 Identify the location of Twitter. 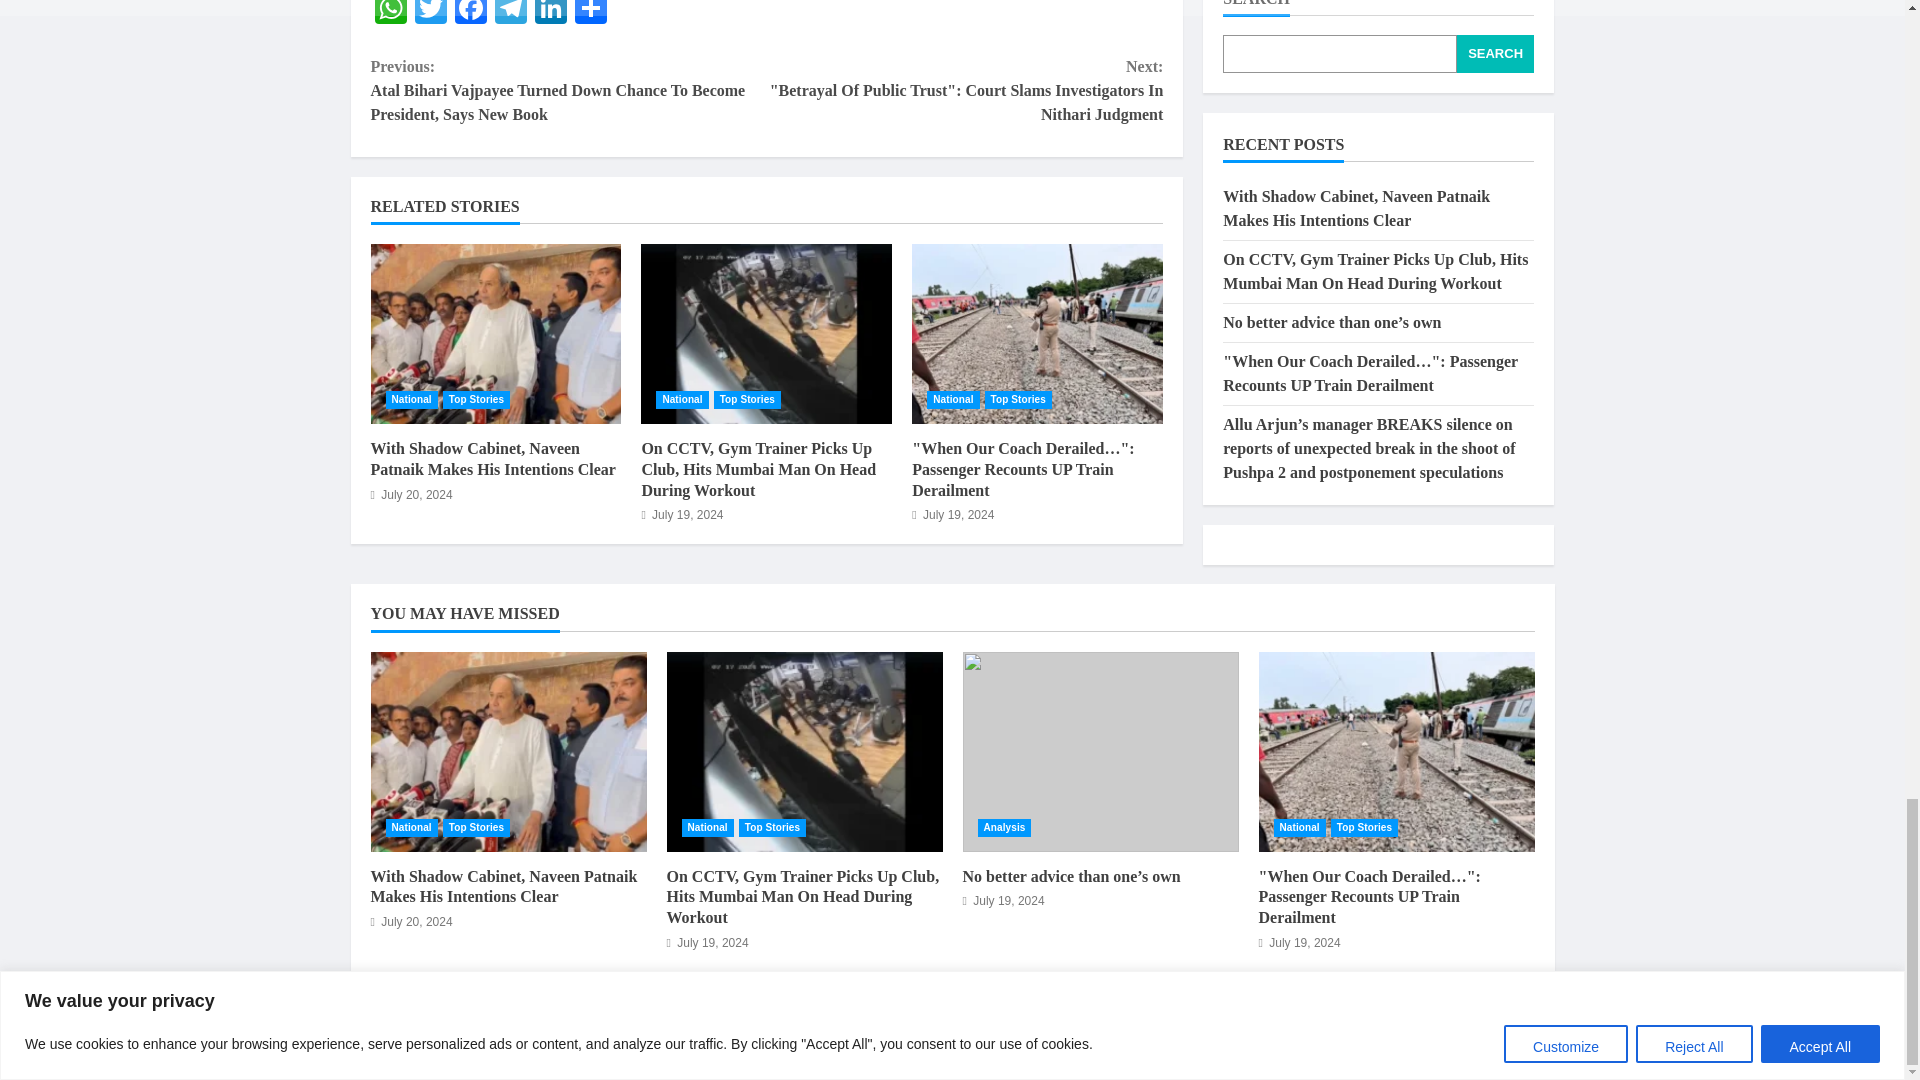
(430, 14).